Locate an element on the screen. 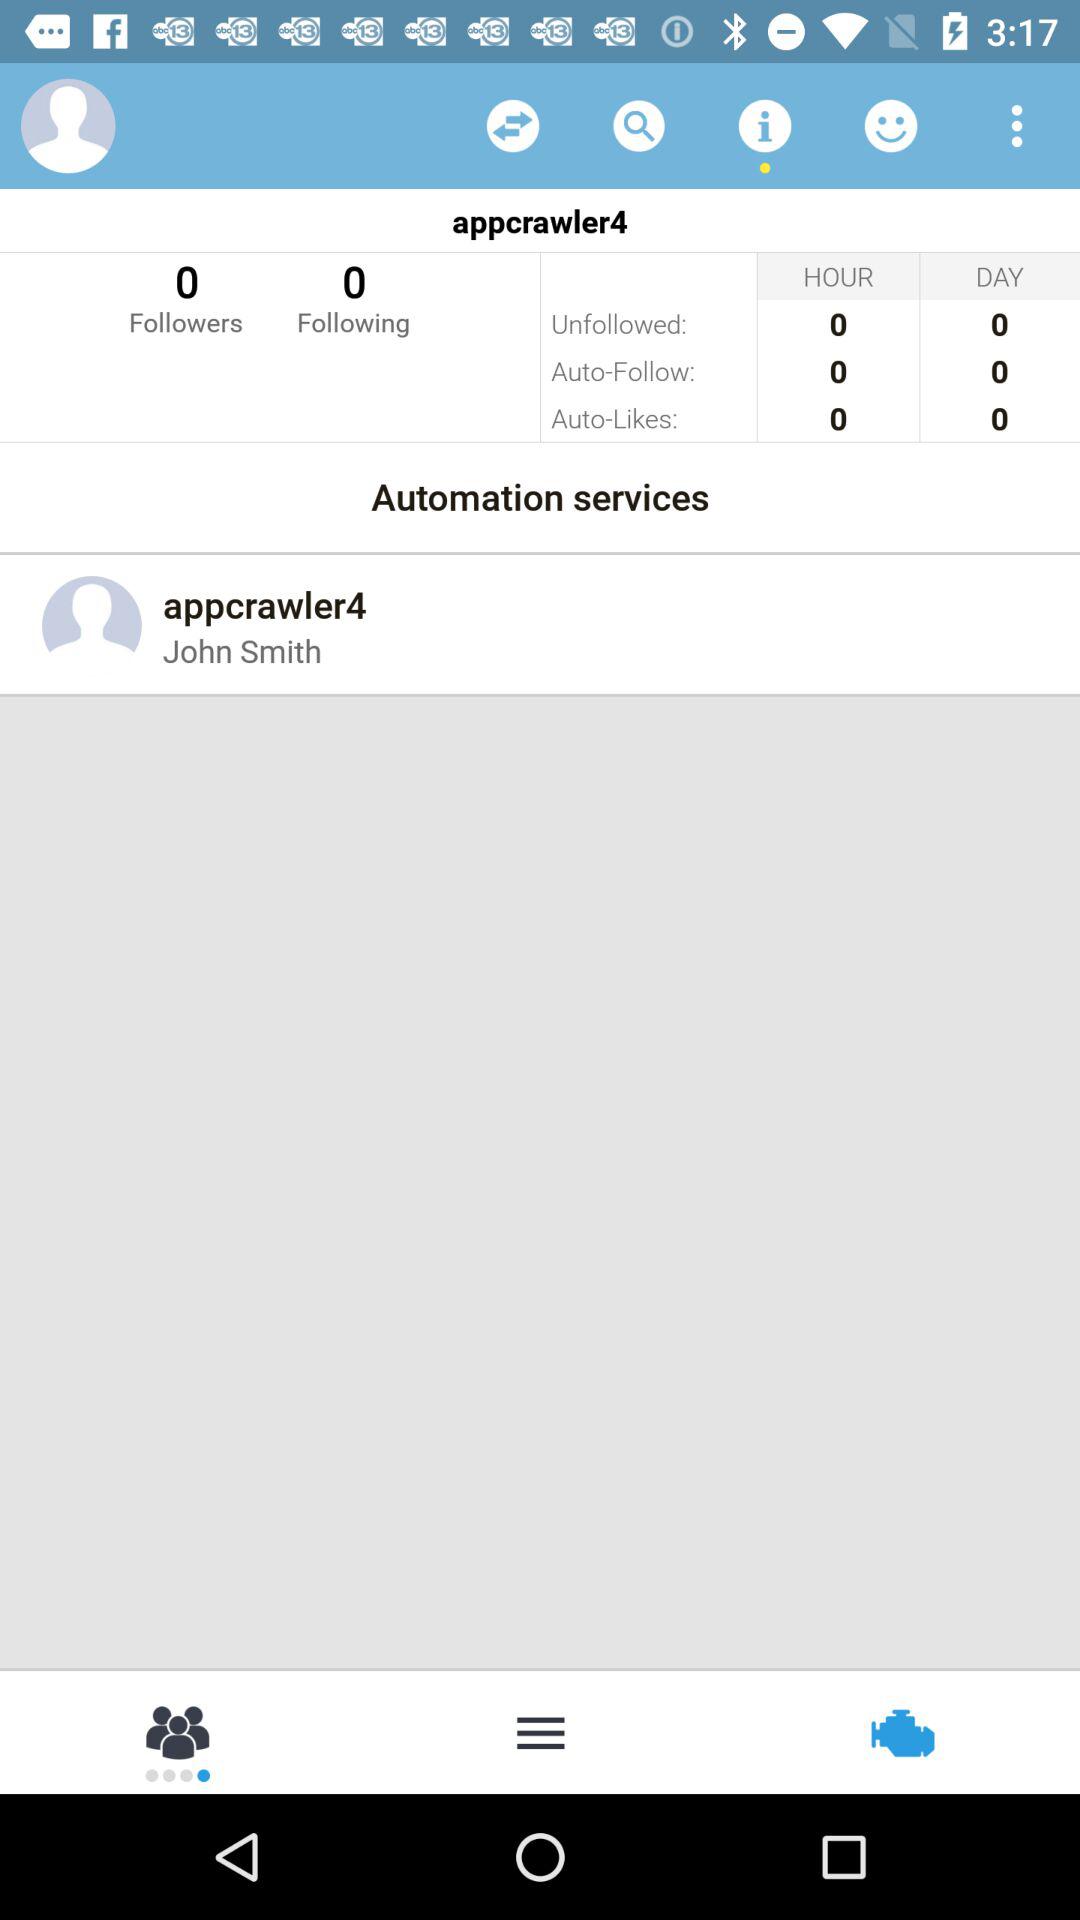 The height and width of the screenshot is (1920, 1080). turn off the icon next to 0
followers icon is located at coordinates (354, 296).